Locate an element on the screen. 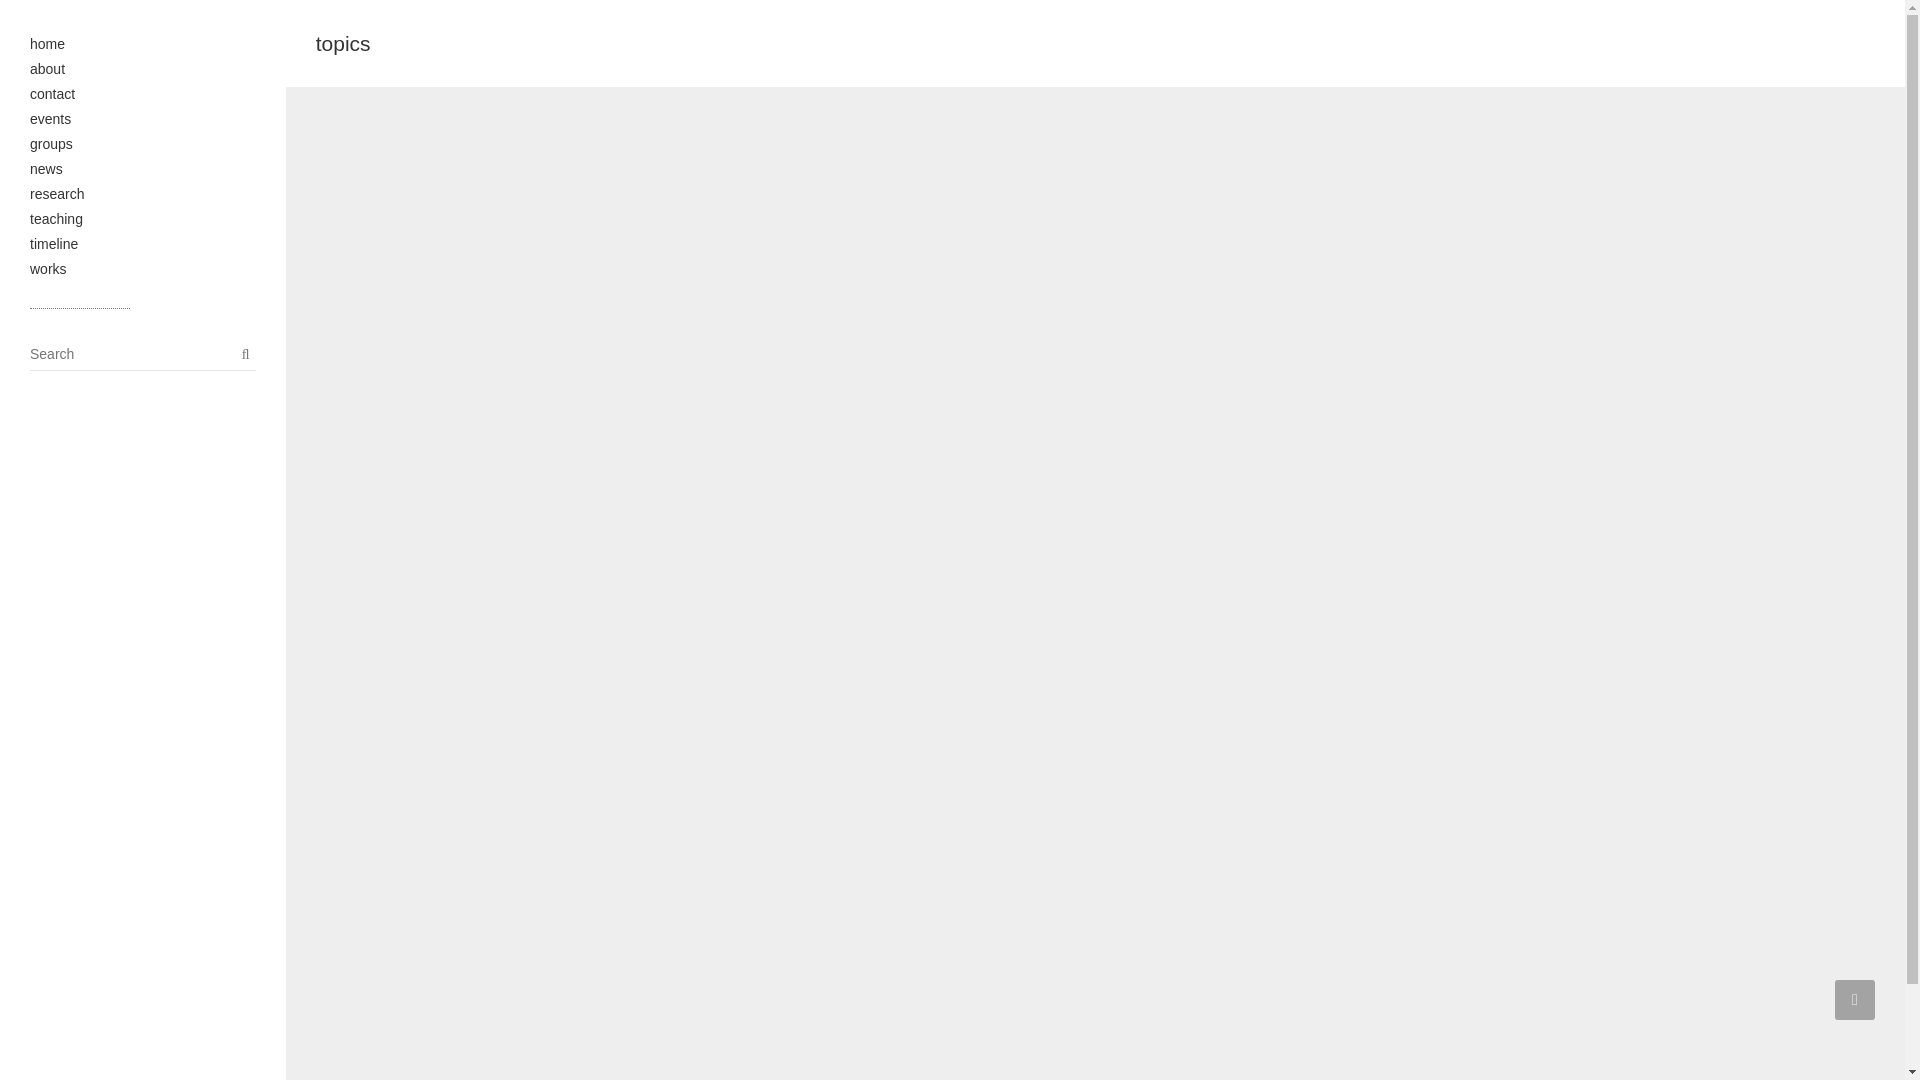 Image resolution: width=1920 pixels, height=1080 pixels. Sound in mind is located at coordinates (896, 588).